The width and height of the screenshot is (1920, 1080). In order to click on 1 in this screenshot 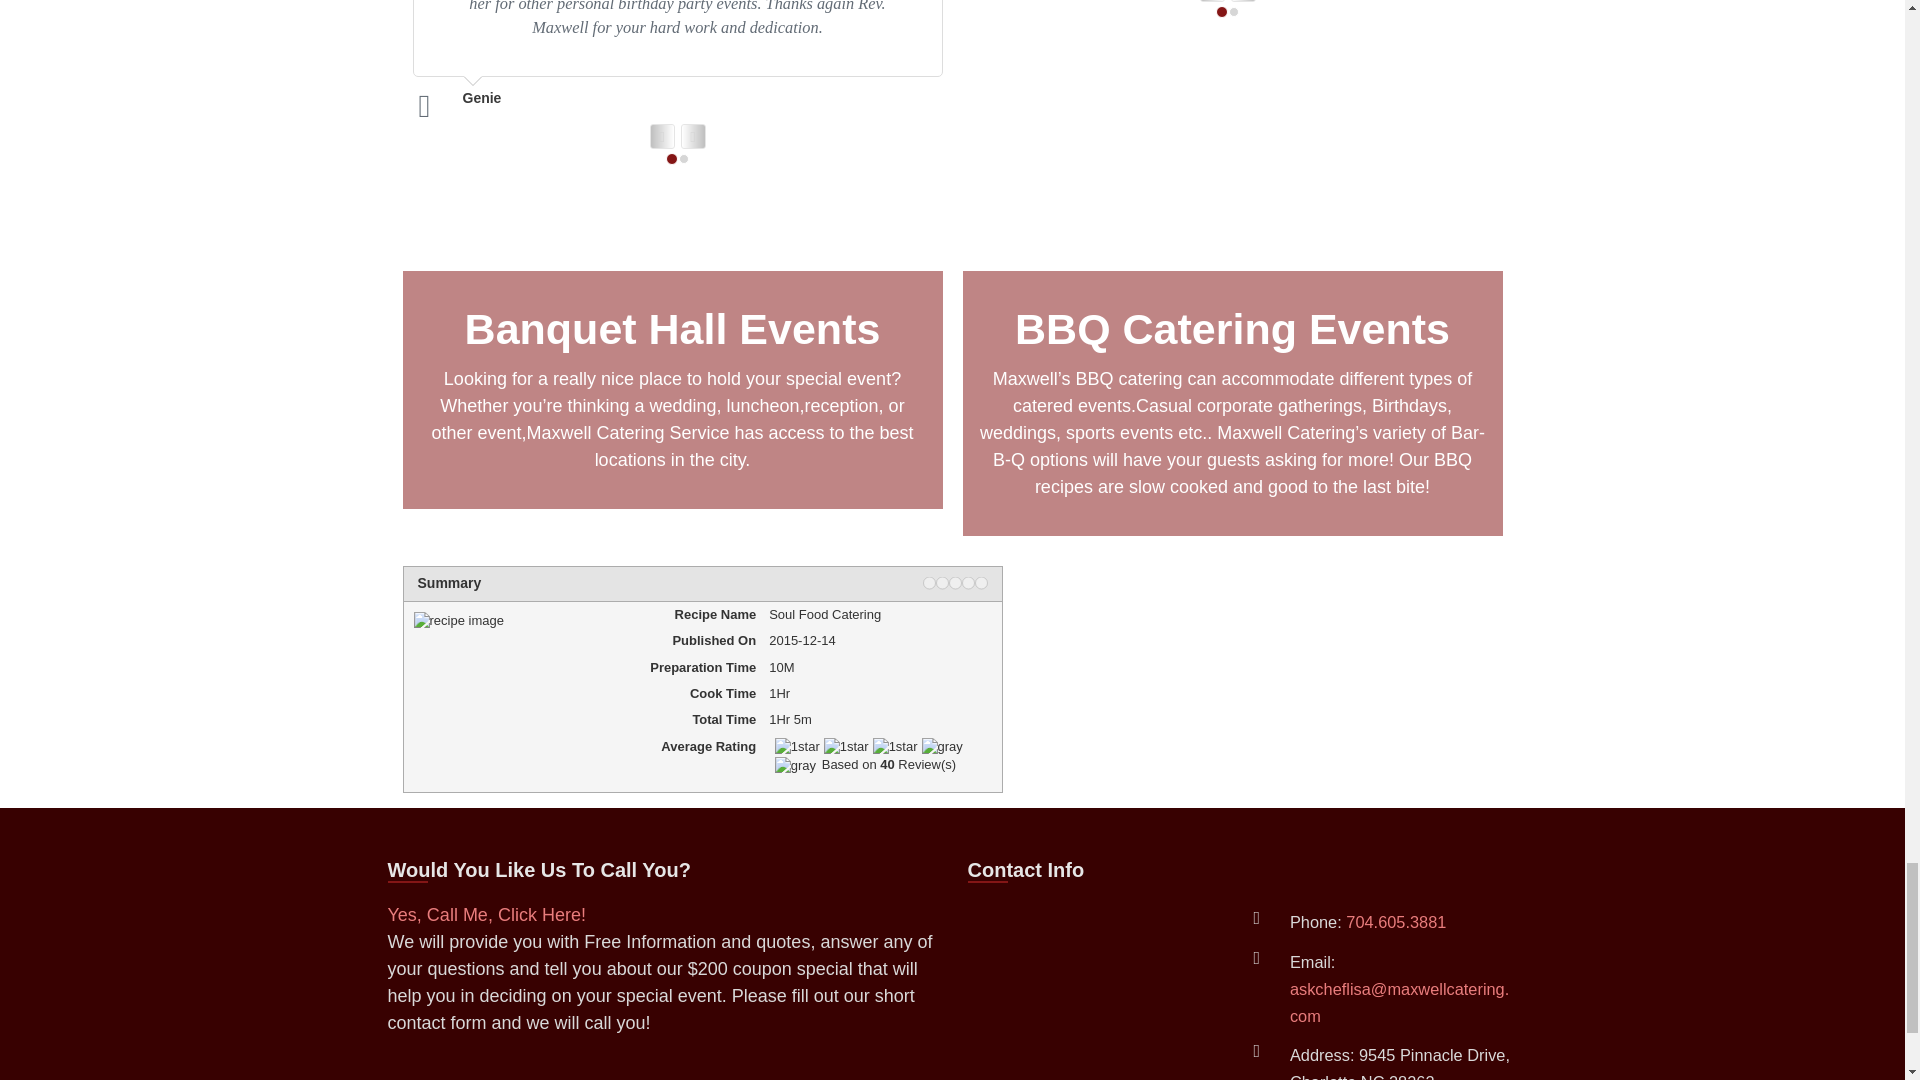, I will do `click(928, 582)`.